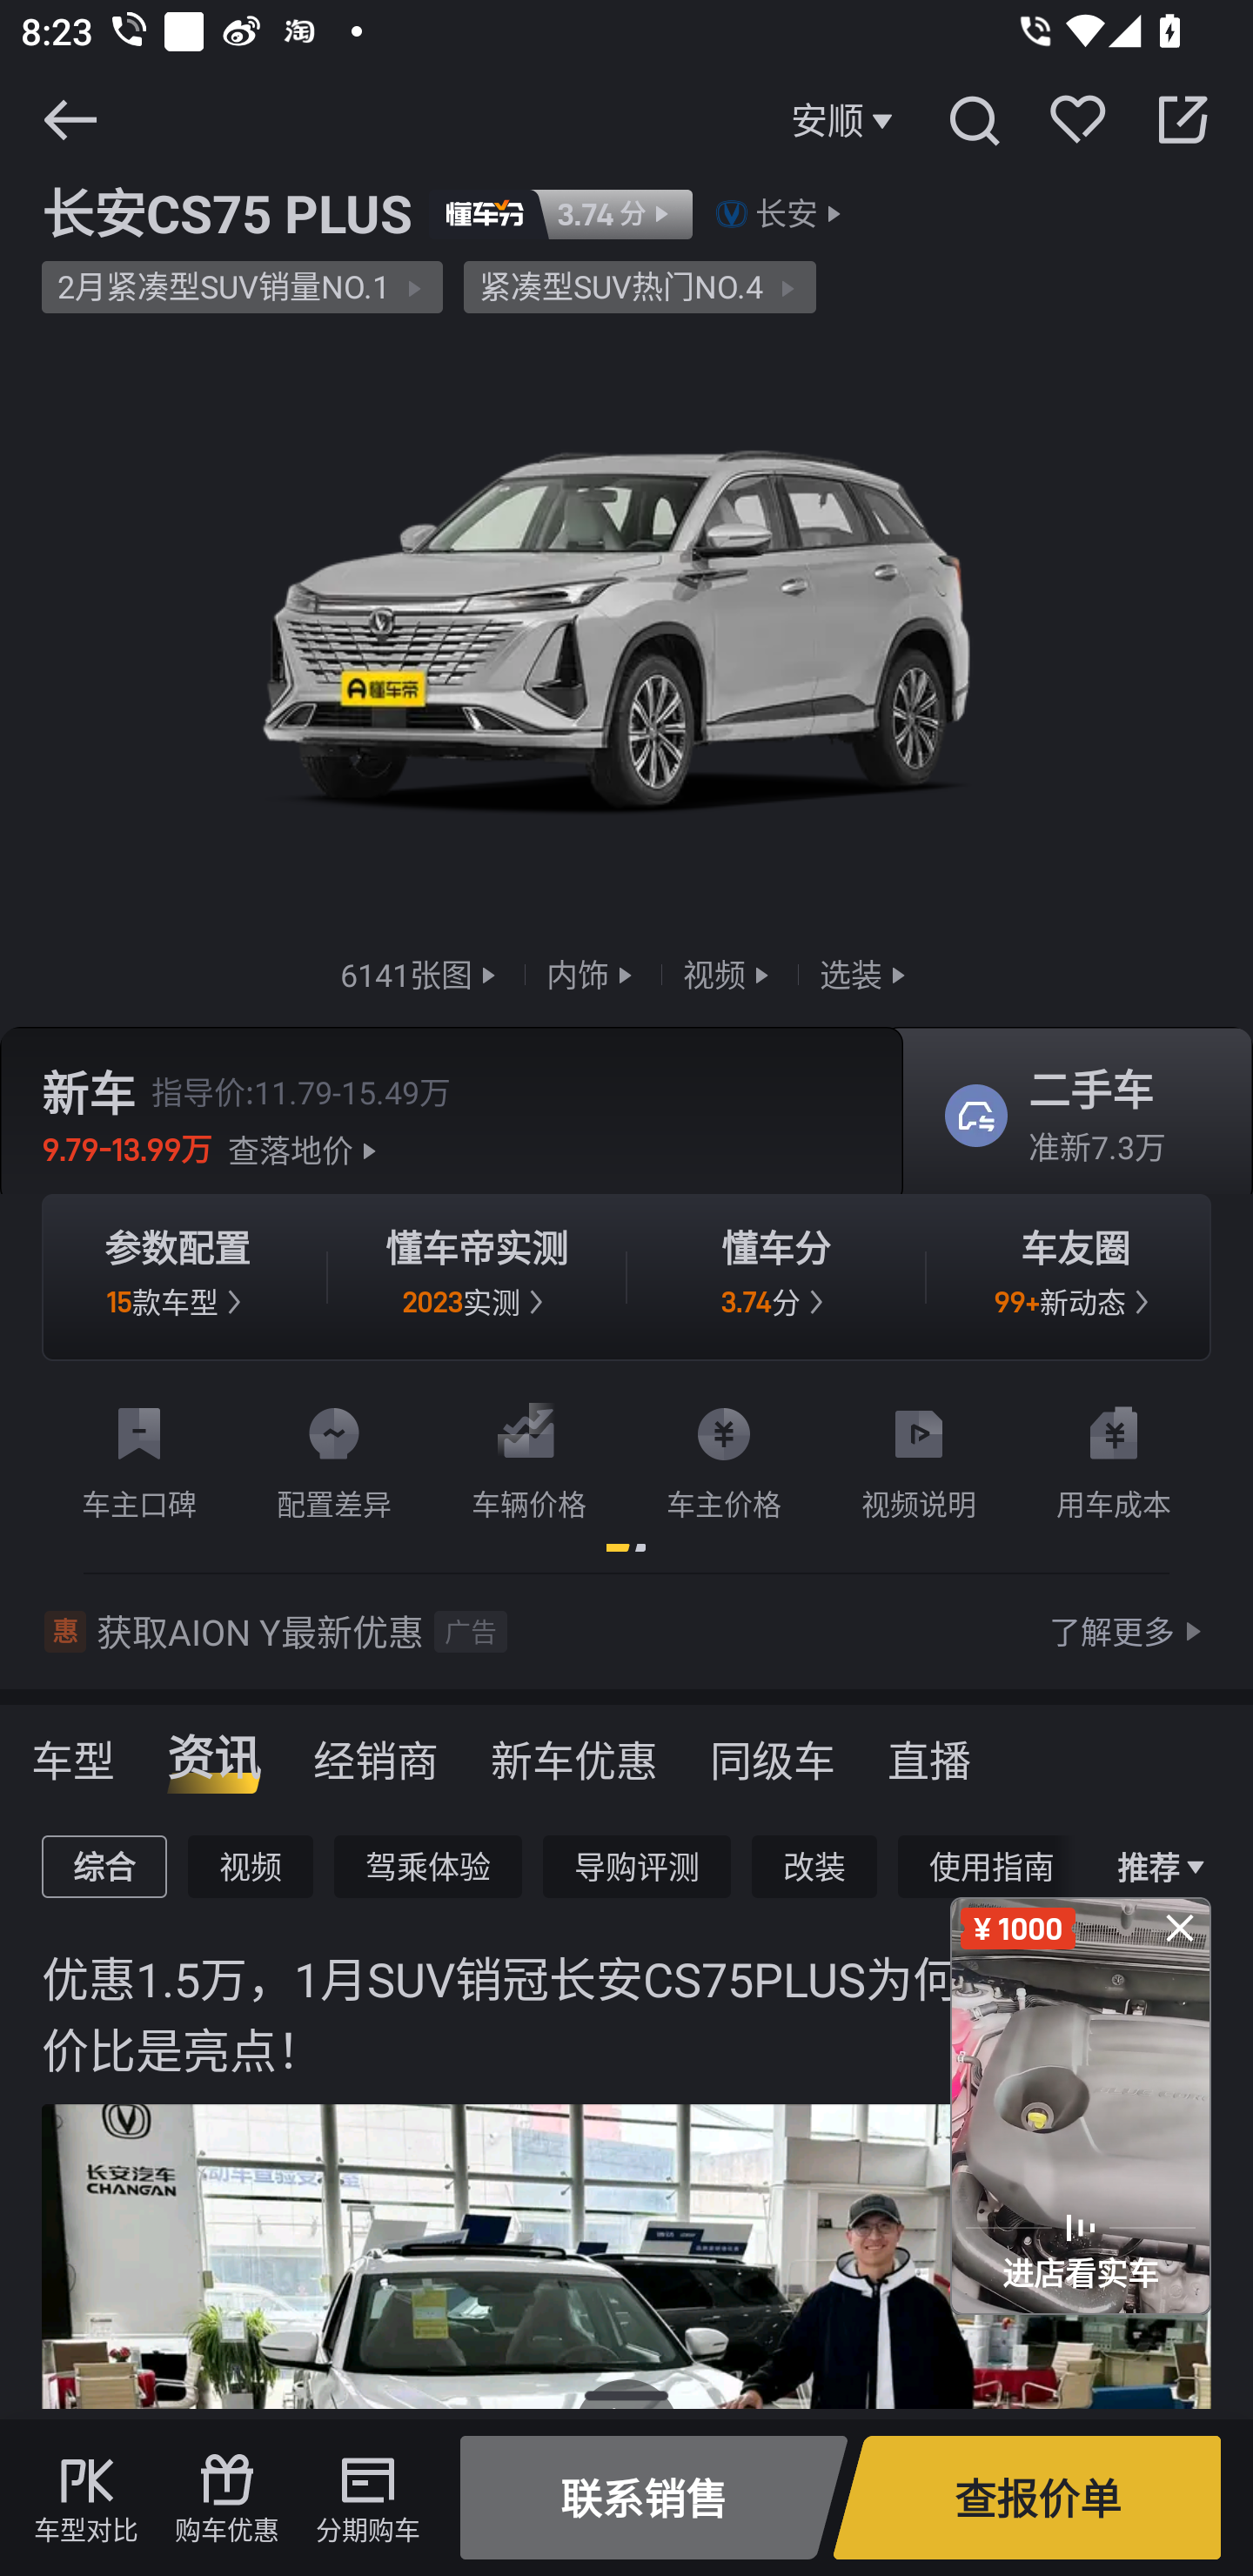  I want to click on 车型, so click(73, 1750).